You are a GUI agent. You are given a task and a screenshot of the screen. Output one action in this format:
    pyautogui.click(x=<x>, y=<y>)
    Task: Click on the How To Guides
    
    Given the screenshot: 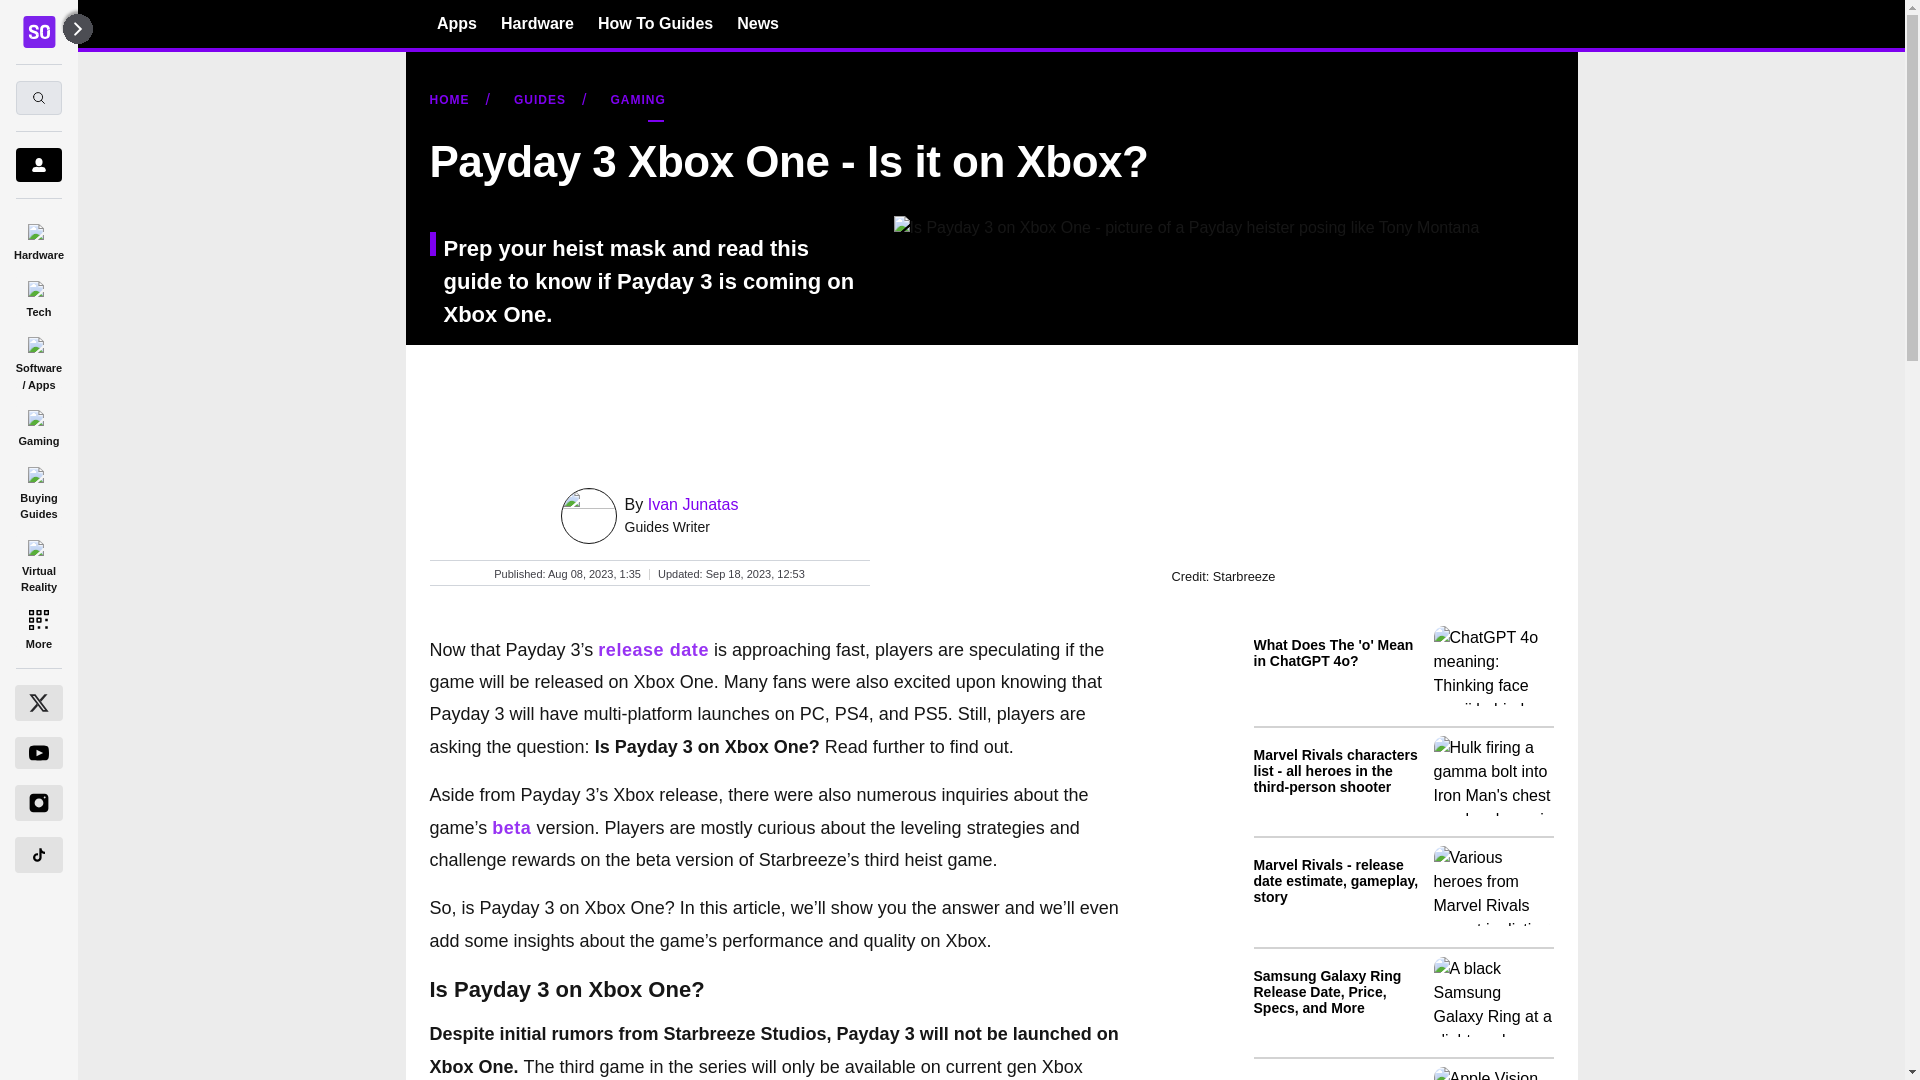 What is the action you would take?
    pyautogui.click(x=654, y=23)
    